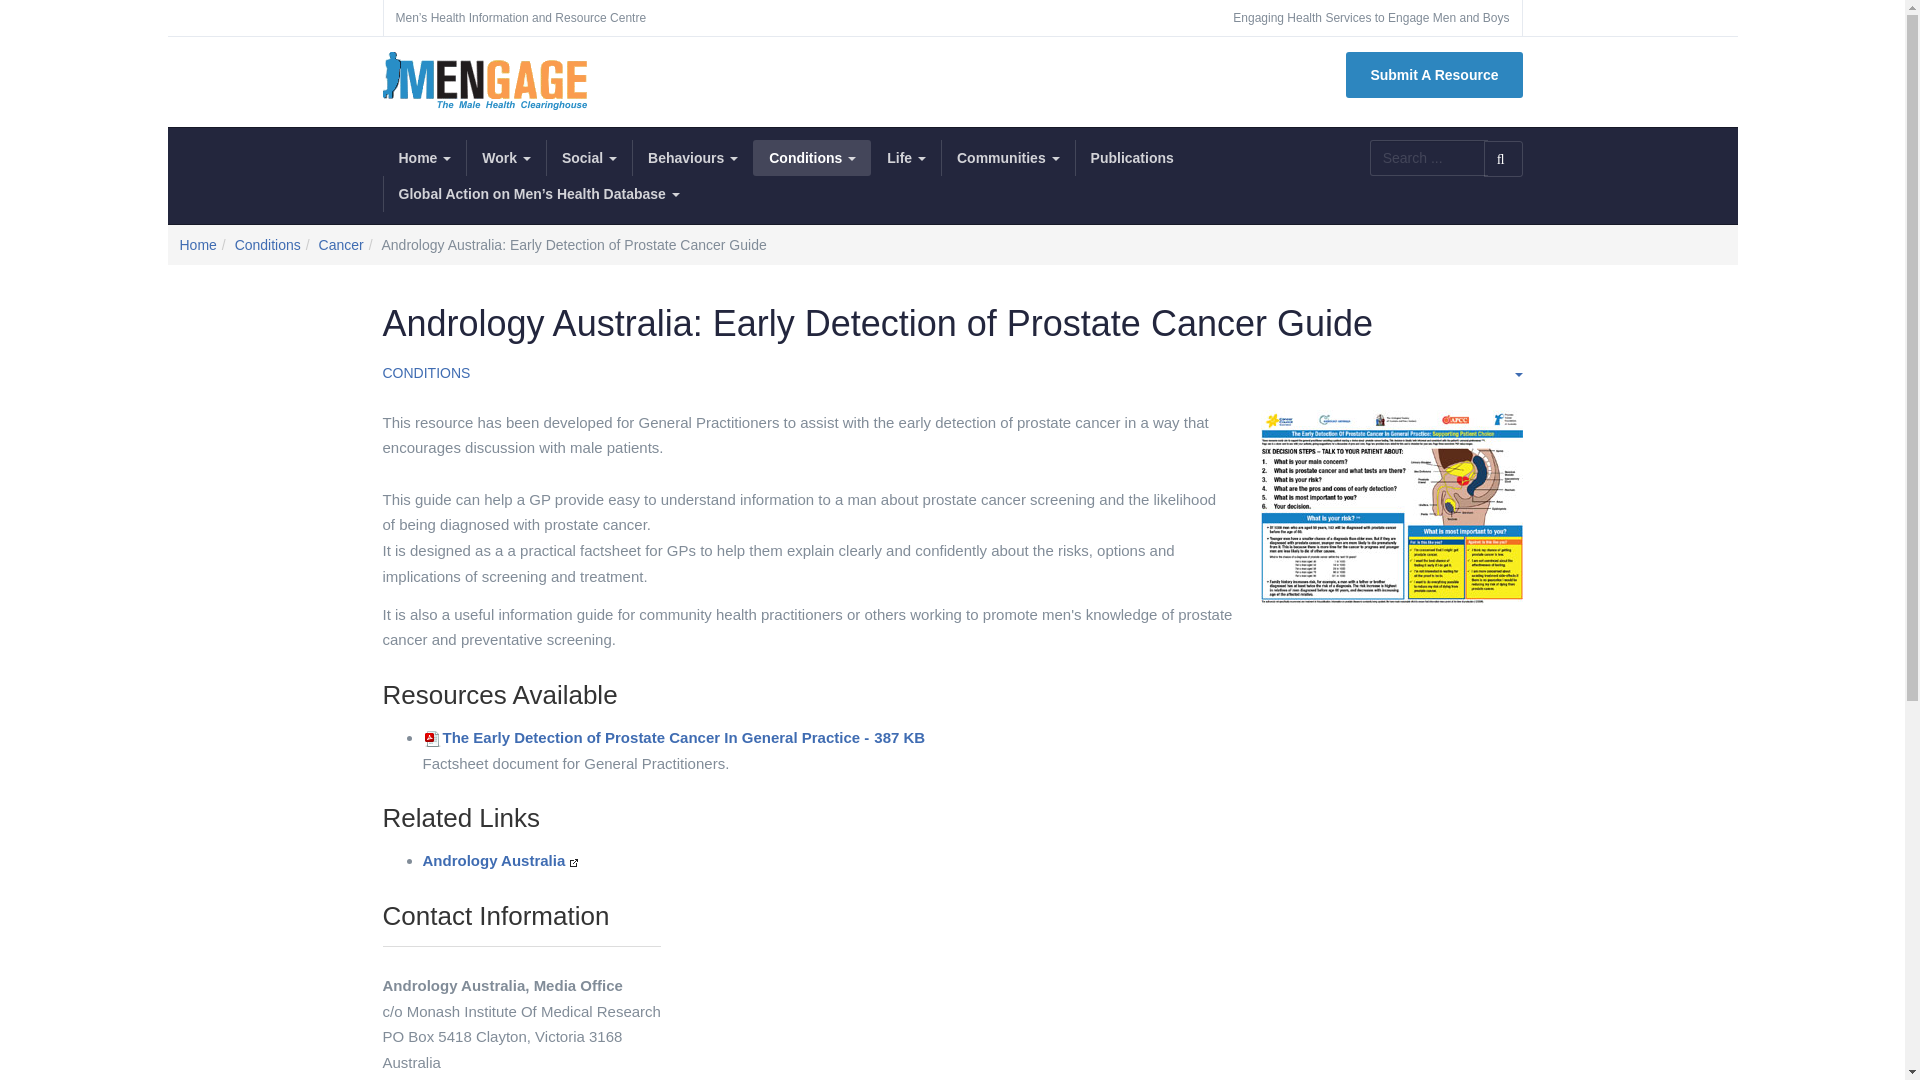  I want to click on Conditions, so click(812, 158).